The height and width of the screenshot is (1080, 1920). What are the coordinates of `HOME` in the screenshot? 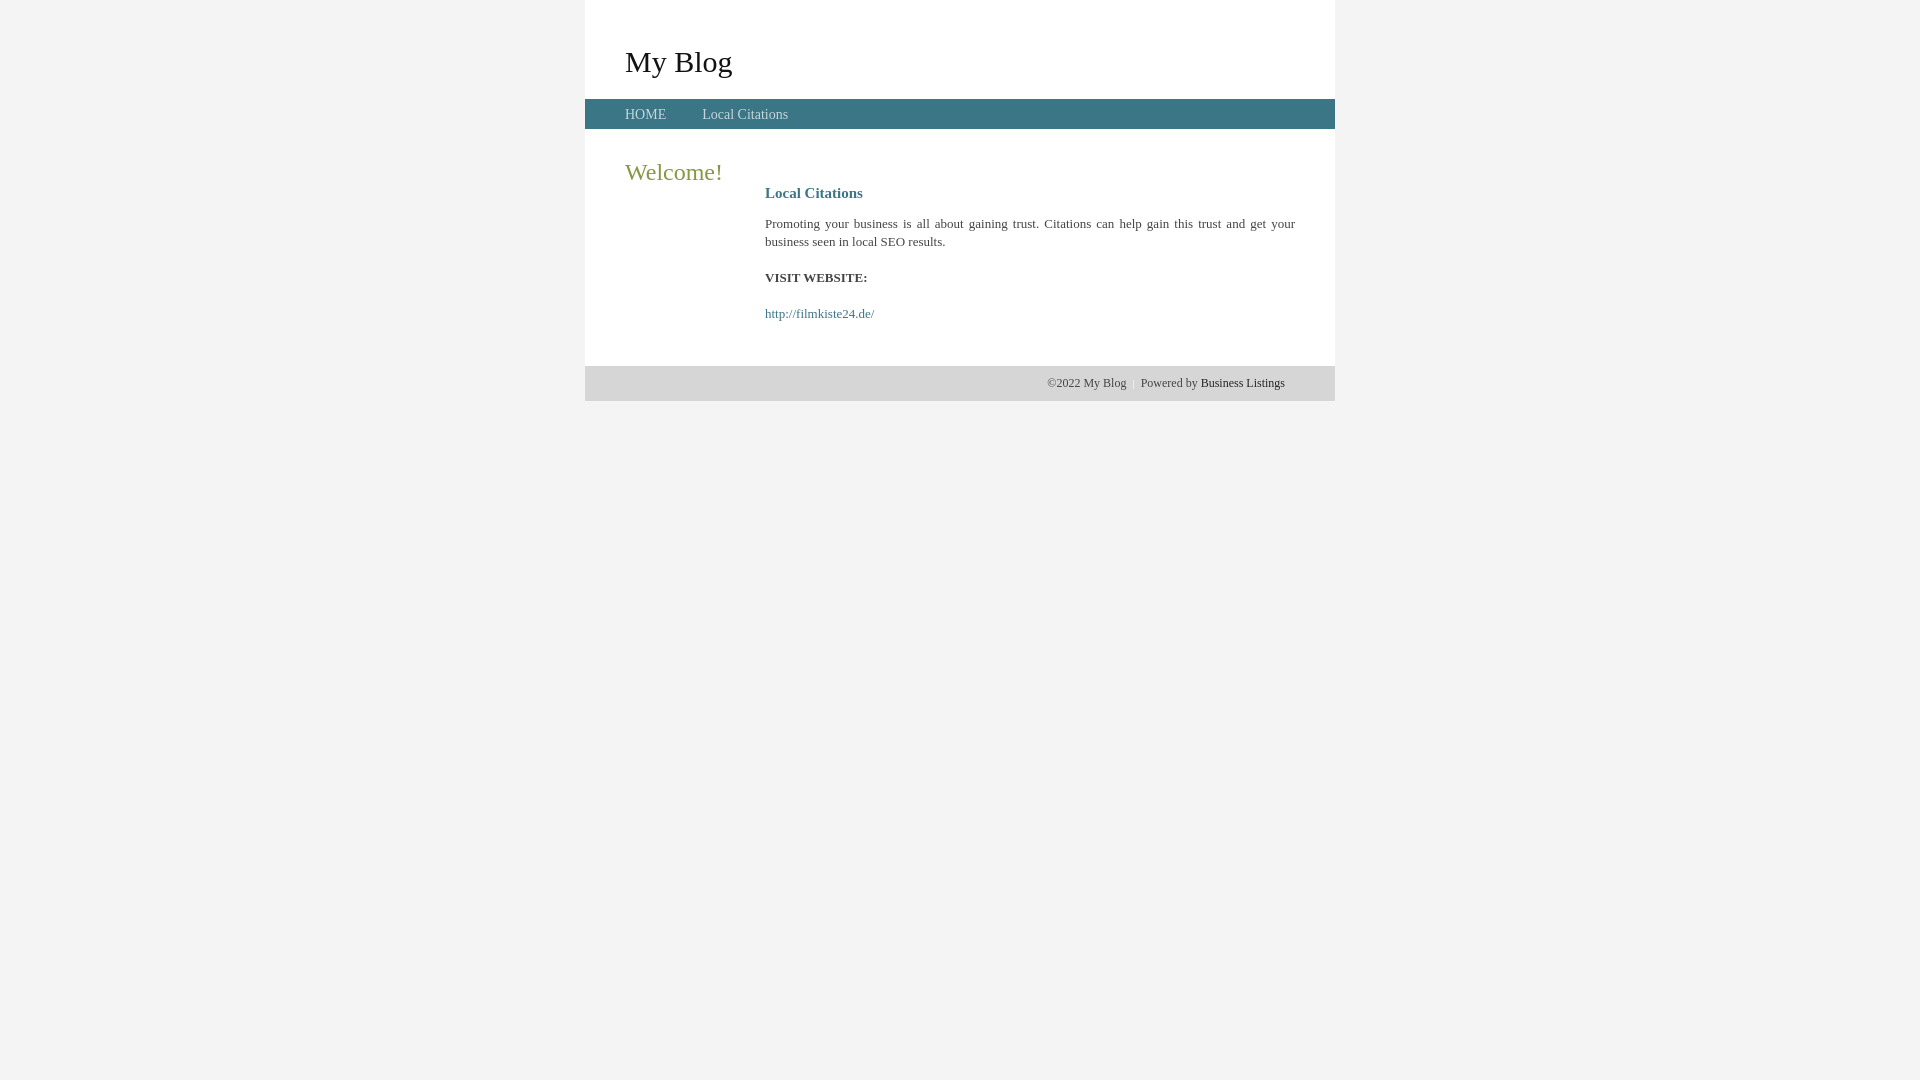 It's located at (646, 114).